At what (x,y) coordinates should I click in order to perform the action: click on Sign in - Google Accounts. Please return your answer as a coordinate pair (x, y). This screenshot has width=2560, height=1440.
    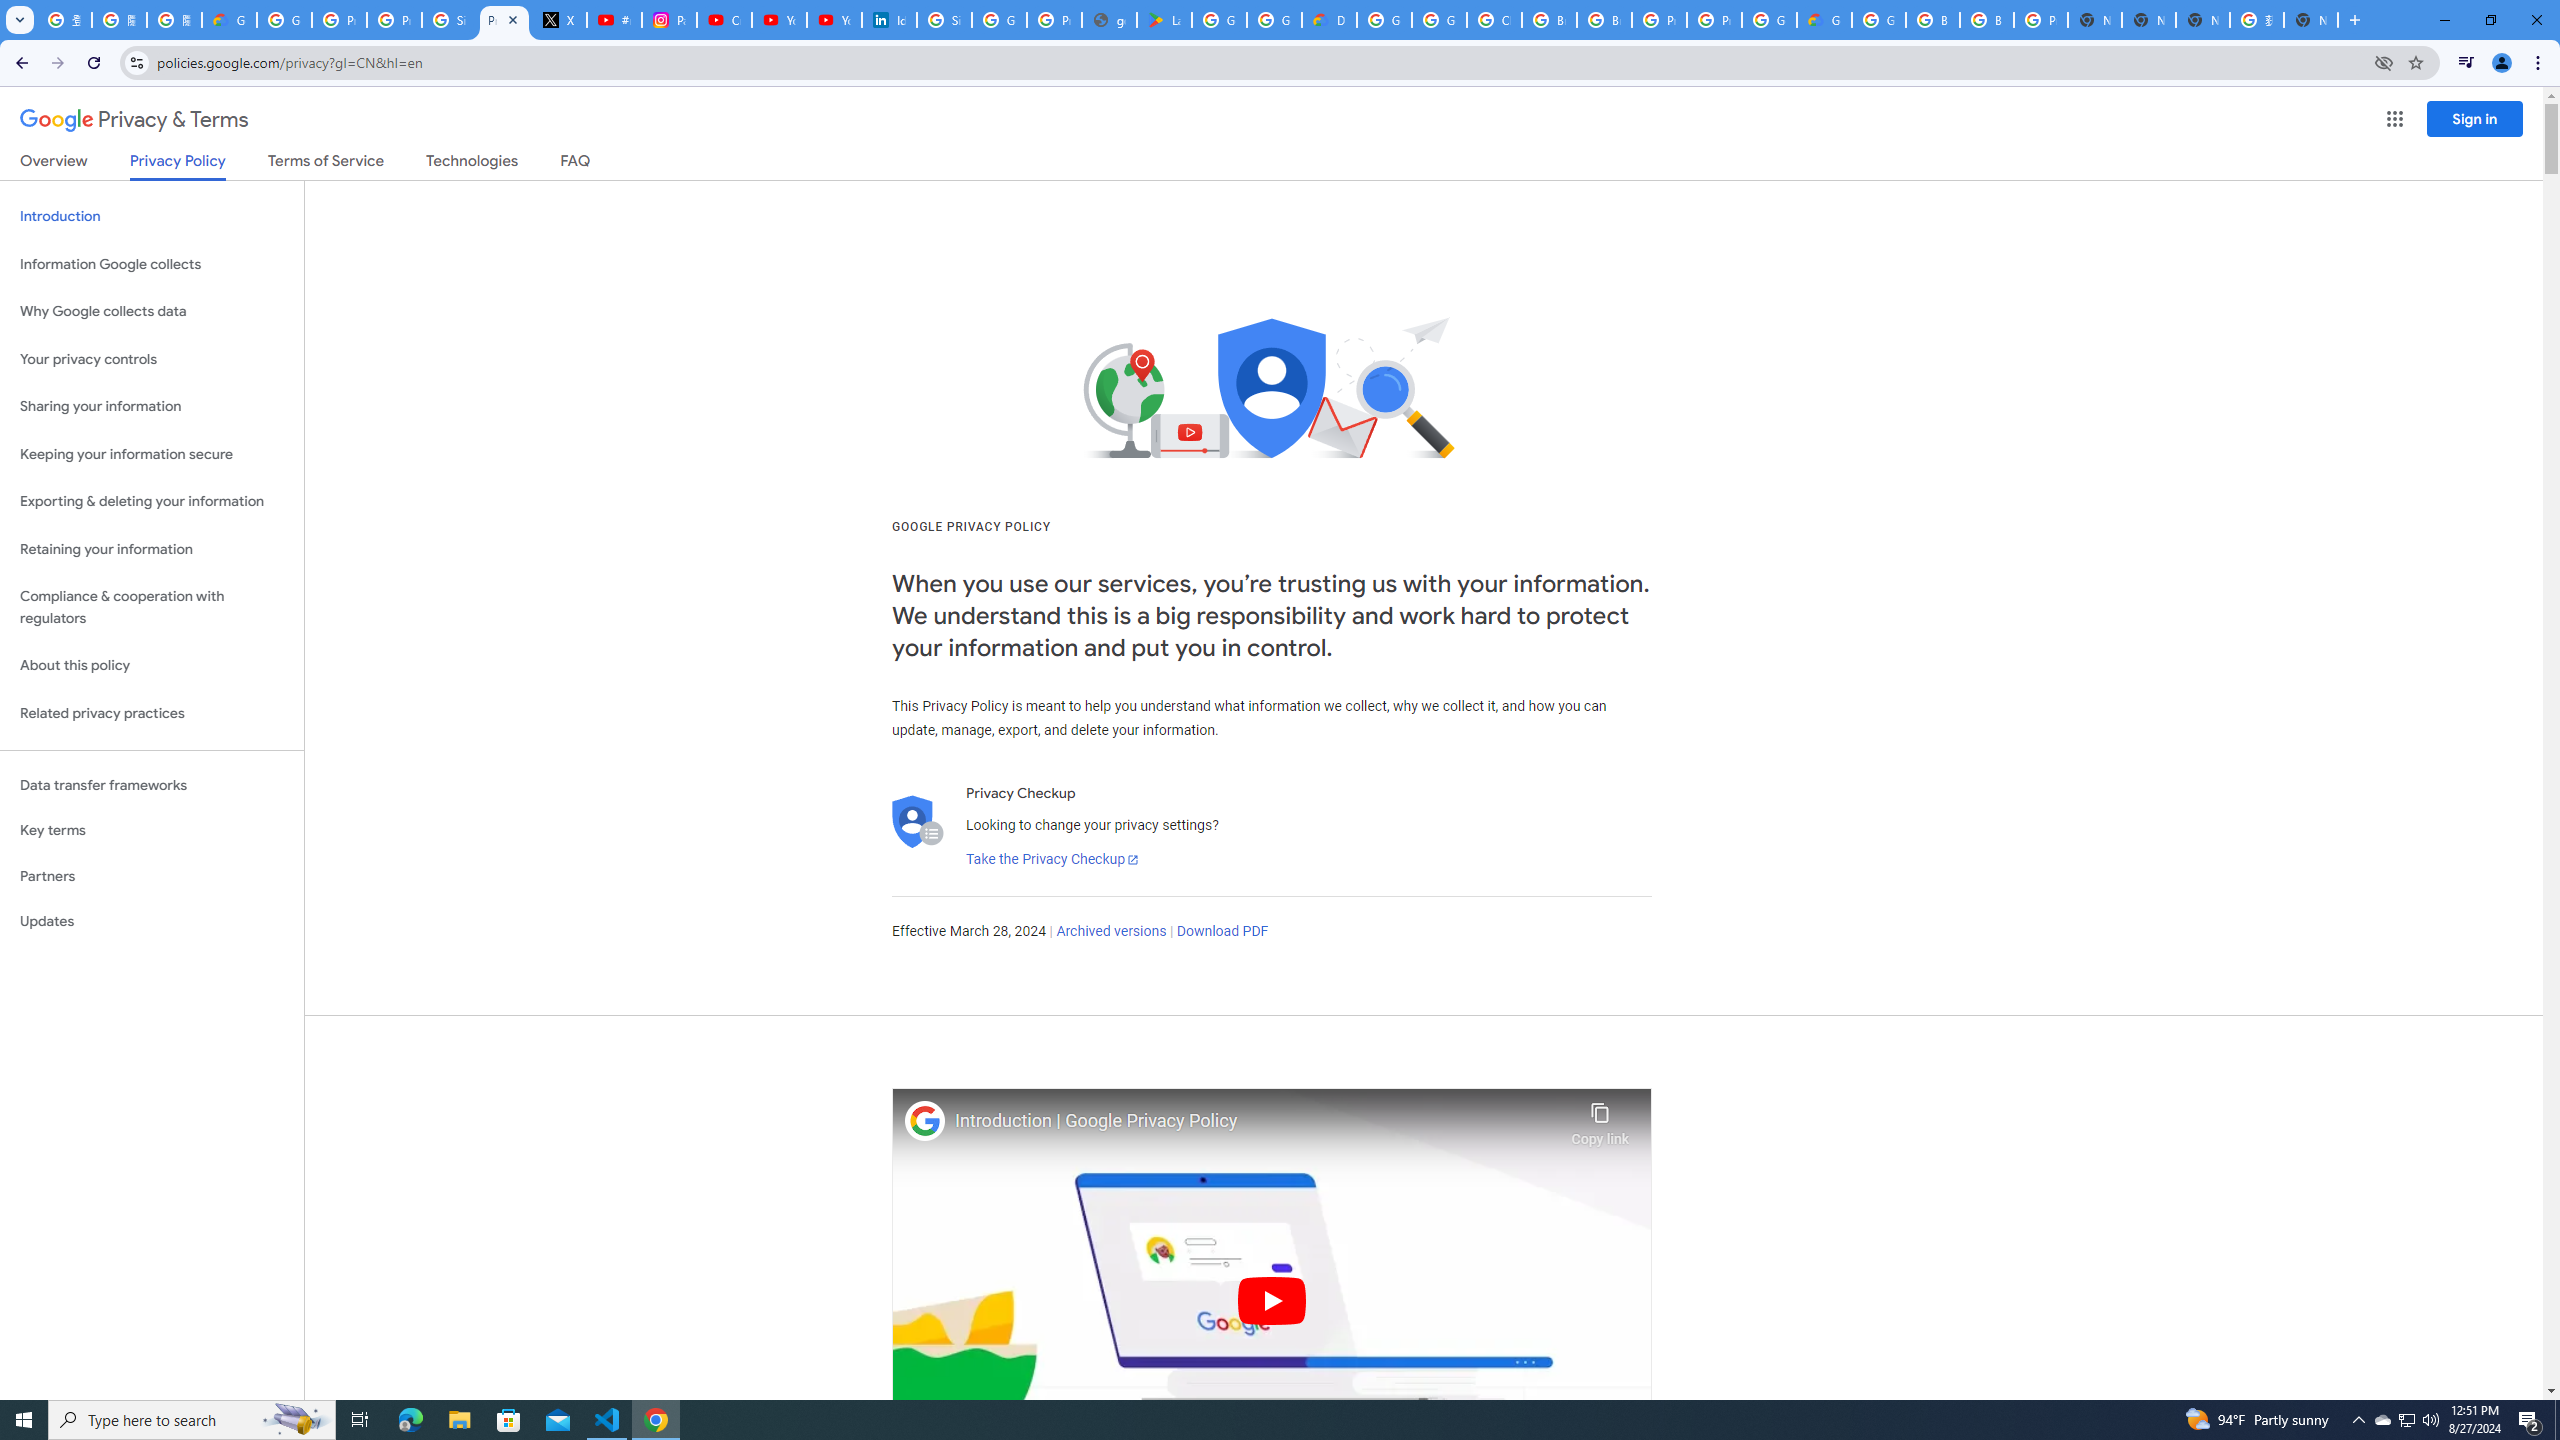
    Looking at the image, I should click on (944, 20).